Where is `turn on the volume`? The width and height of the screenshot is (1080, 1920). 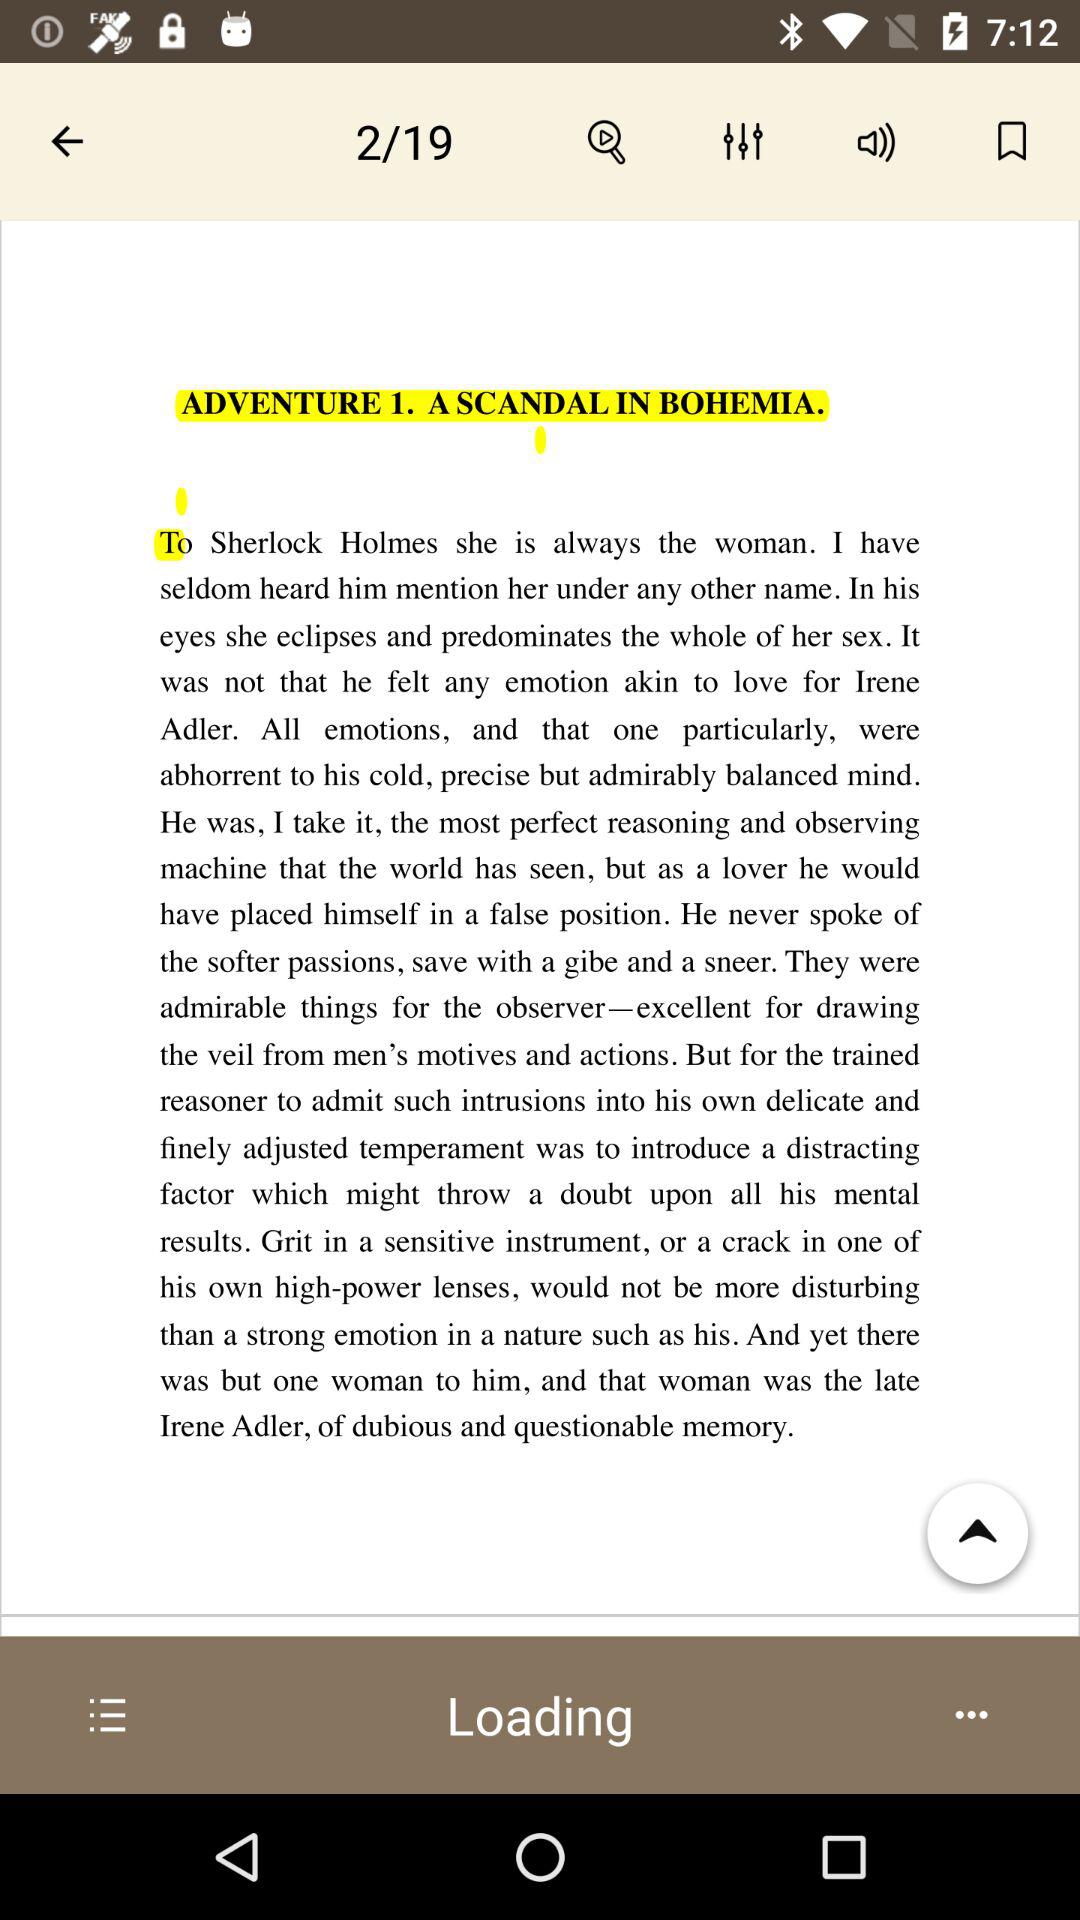 turn on the volume is located at coordinates (878, 141).